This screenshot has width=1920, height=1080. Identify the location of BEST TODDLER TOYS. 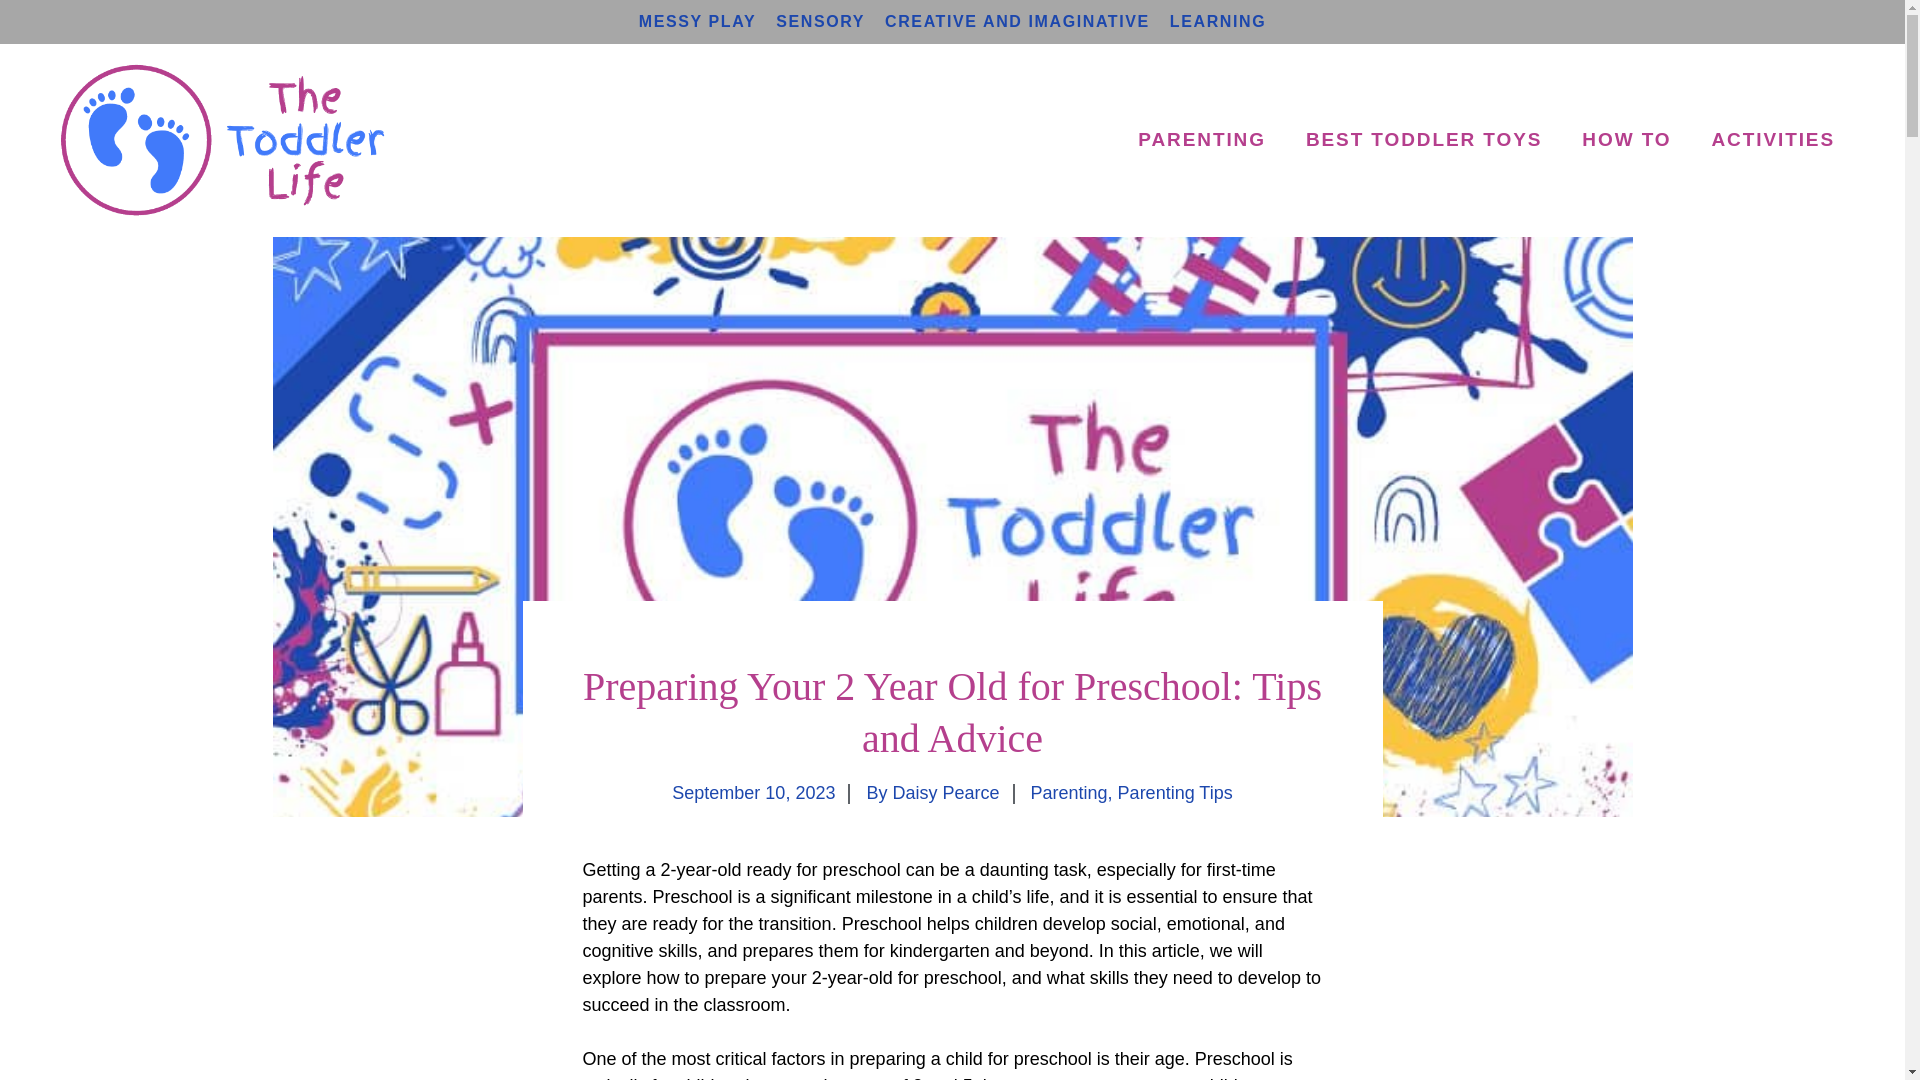
(1424, 140).